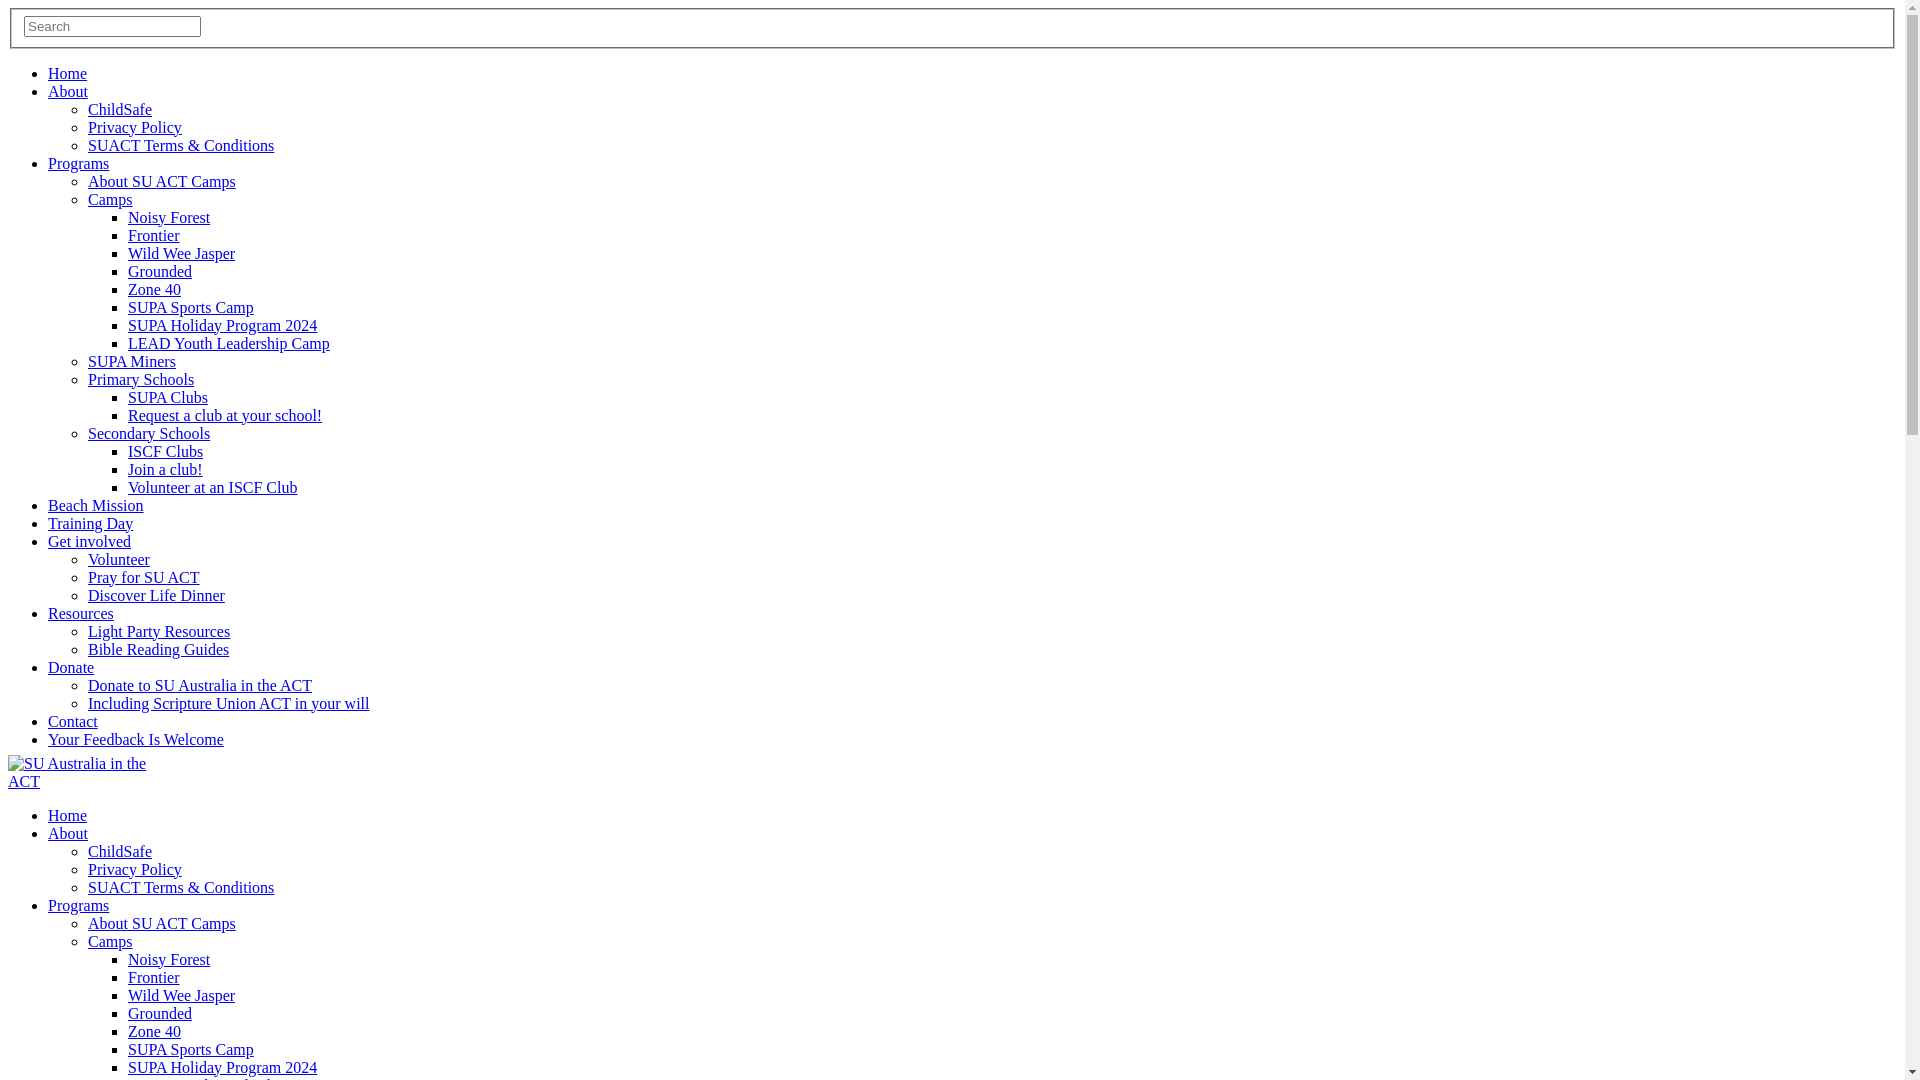 The width and height of the screenshot is (1920, 1080). What do you see at coordinates (81, 614) in the screenshot?
I see `Resources` at bounding box center [81, 614].